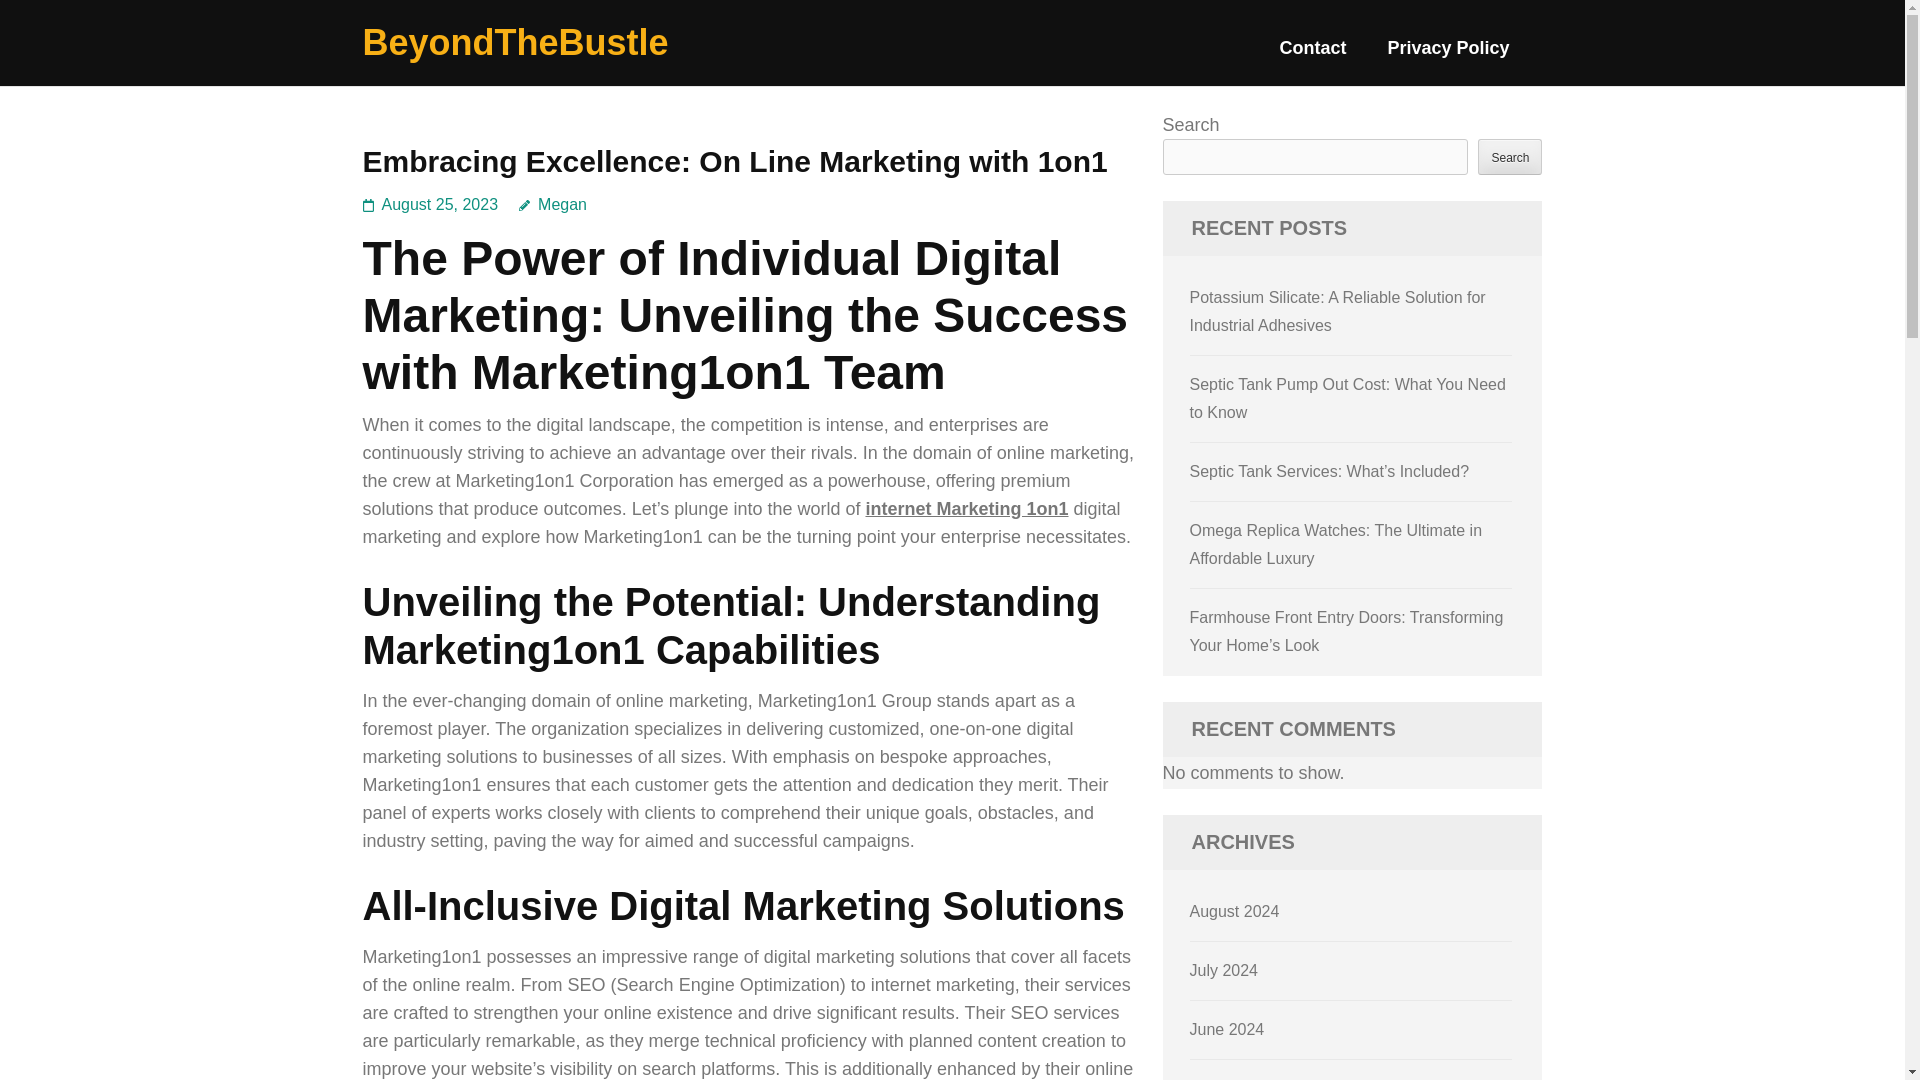 The image size is (1920, 1080). What do you see at coordinates (1348, 398) in the screenshot?
I see `Septic Tank Pump Out Cost: What You Need to Know` at bounding box center [1348, 398].